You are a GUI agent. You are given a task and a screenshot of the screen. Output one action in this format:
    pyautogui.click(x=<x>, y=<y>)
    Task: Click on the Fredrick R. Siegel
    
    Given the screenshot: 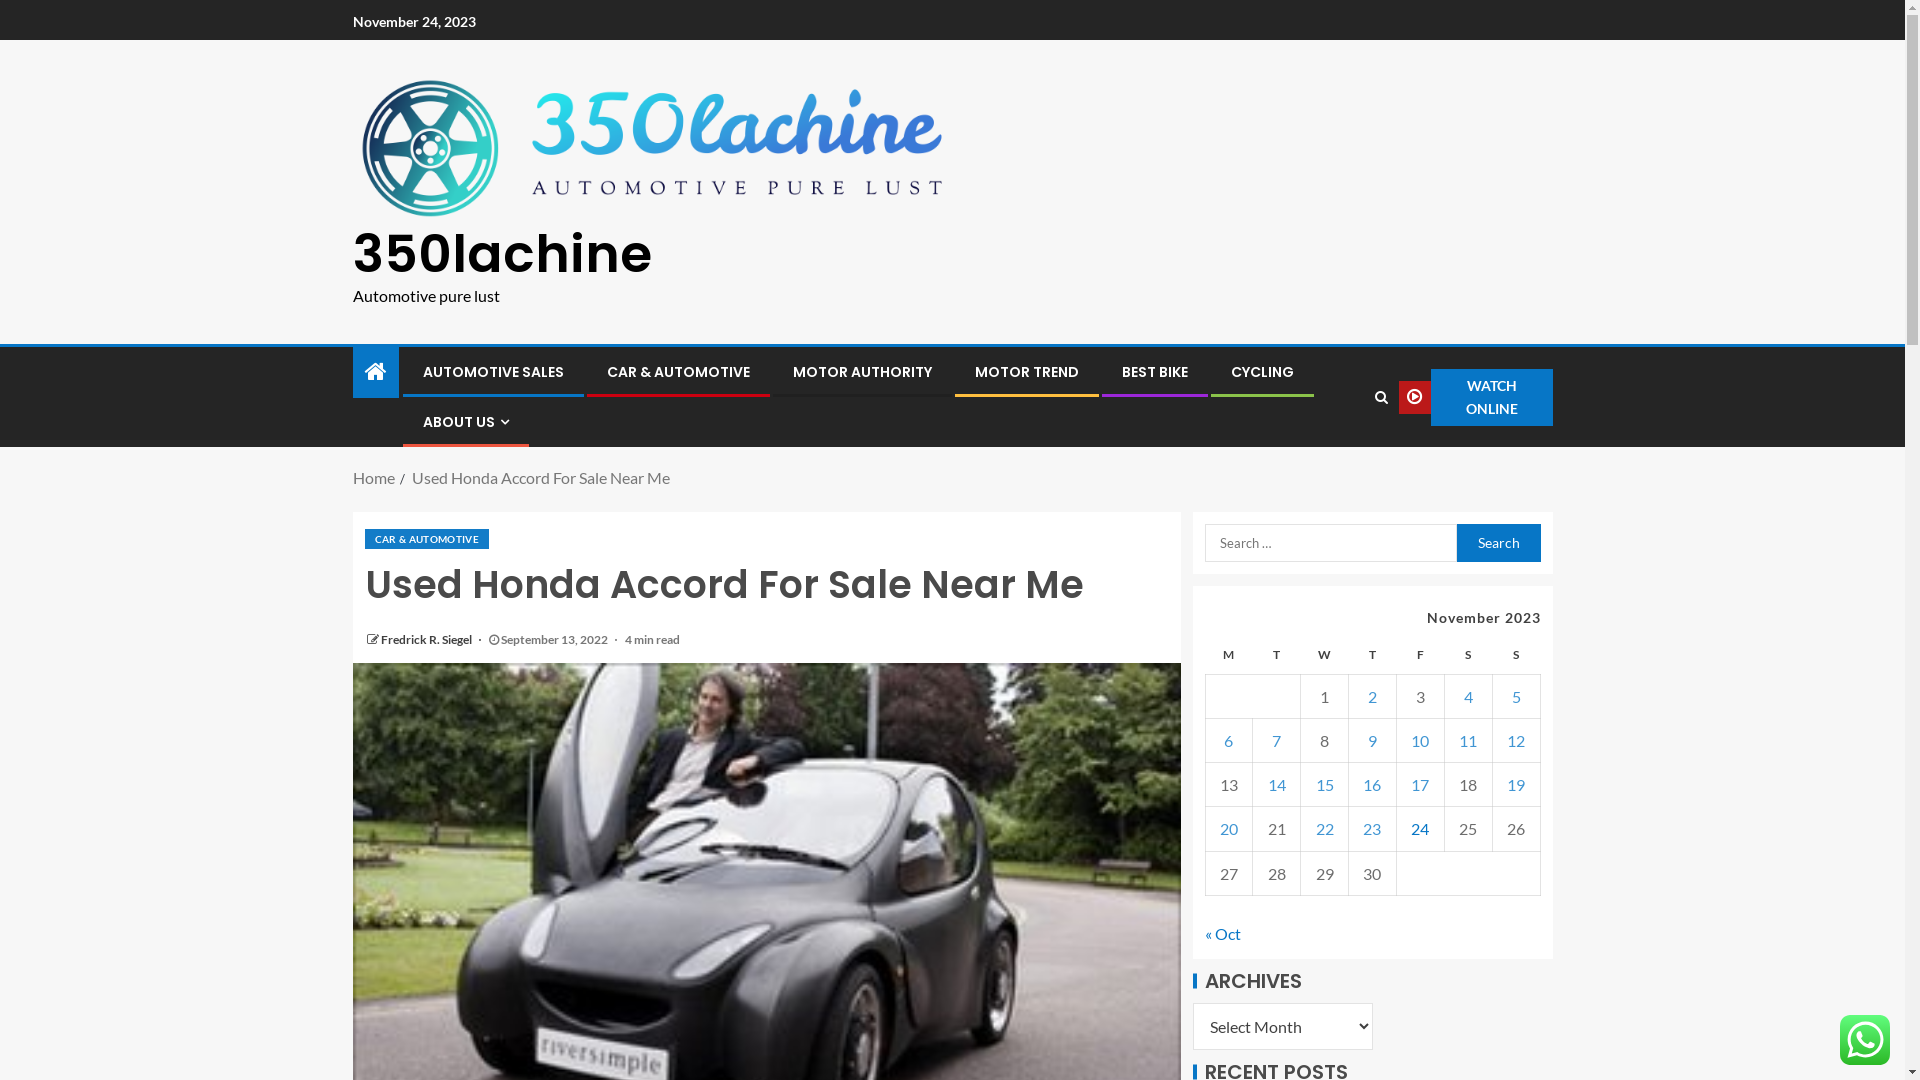 What is the action you would take?
    pyautogui.click(x=426, y=640)
    